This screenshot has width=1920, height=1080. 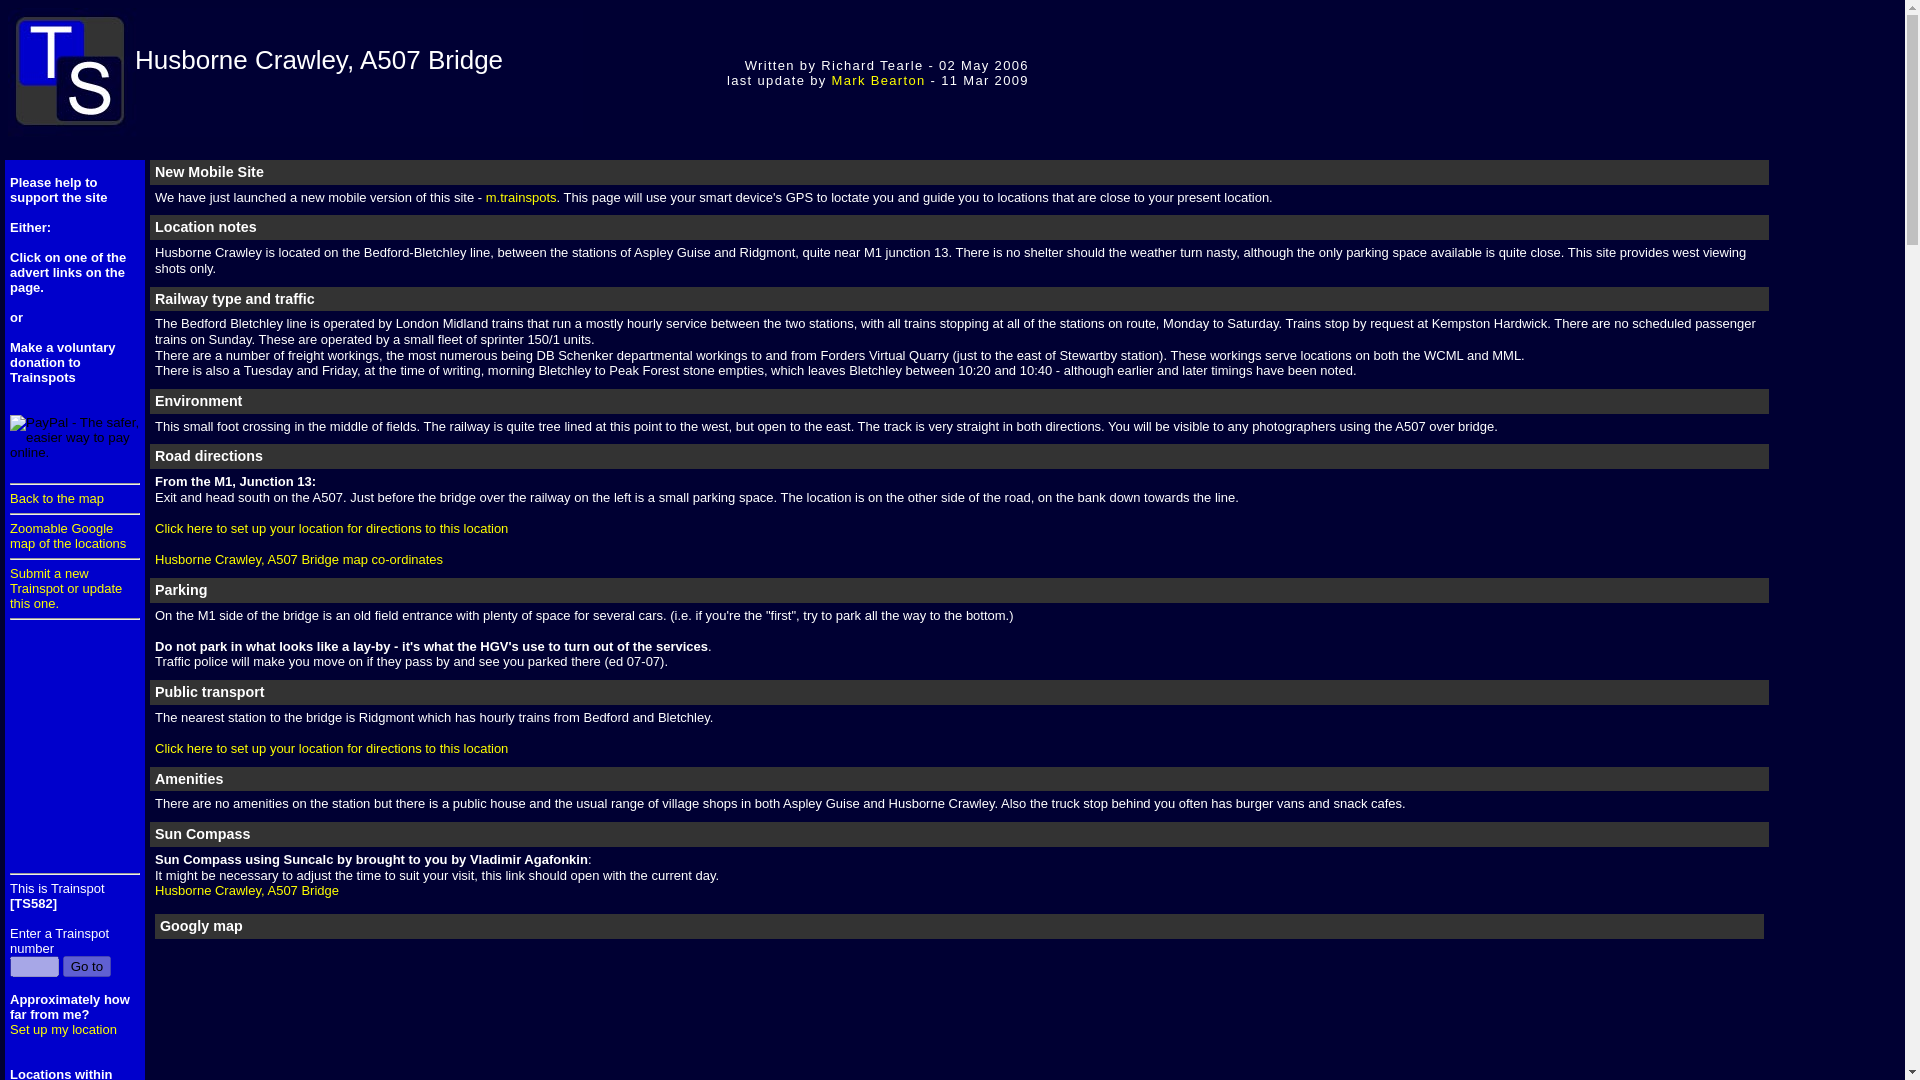 What do you see at coordinates (68, 535) in the screenshot?
I see `Zoomable Google map of the locations` at bounding box center [68, 535].